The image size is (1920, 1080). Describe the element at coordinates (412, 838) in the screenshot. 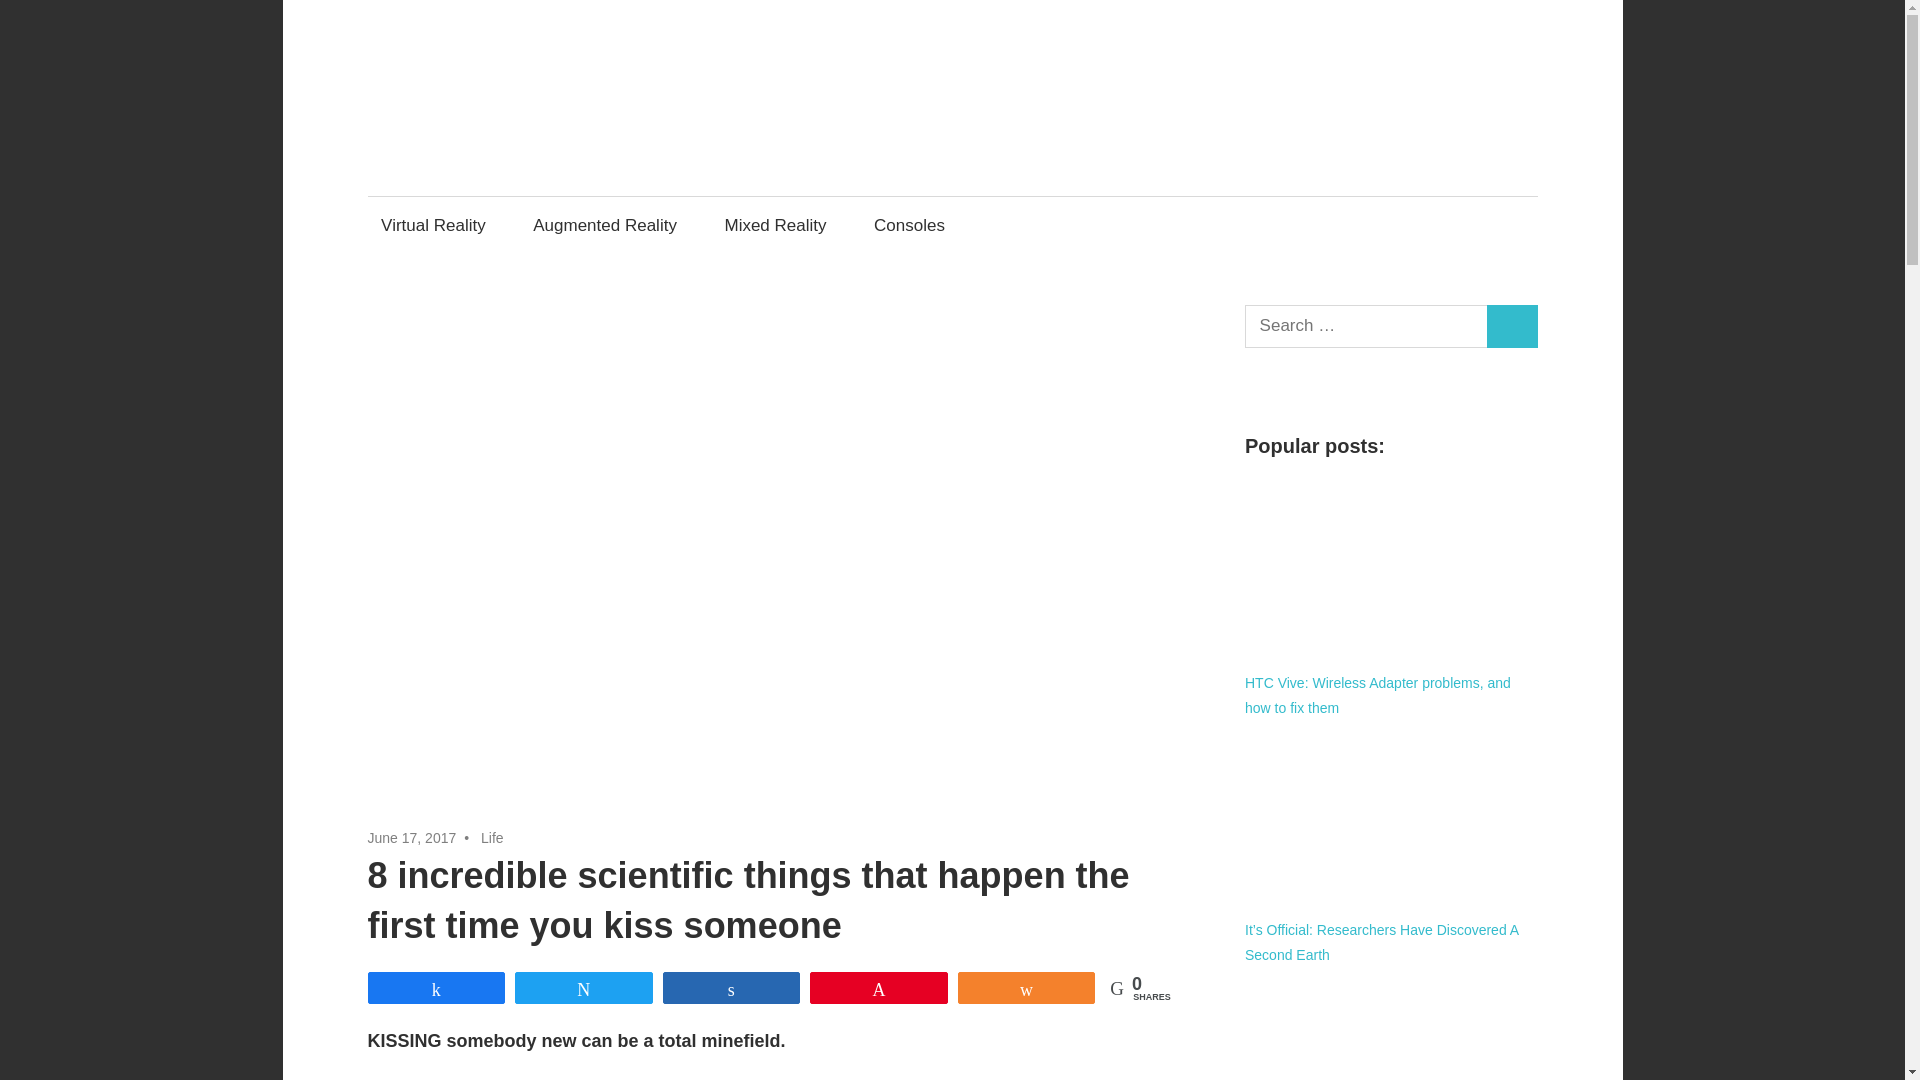

I see `18:25` at that location.